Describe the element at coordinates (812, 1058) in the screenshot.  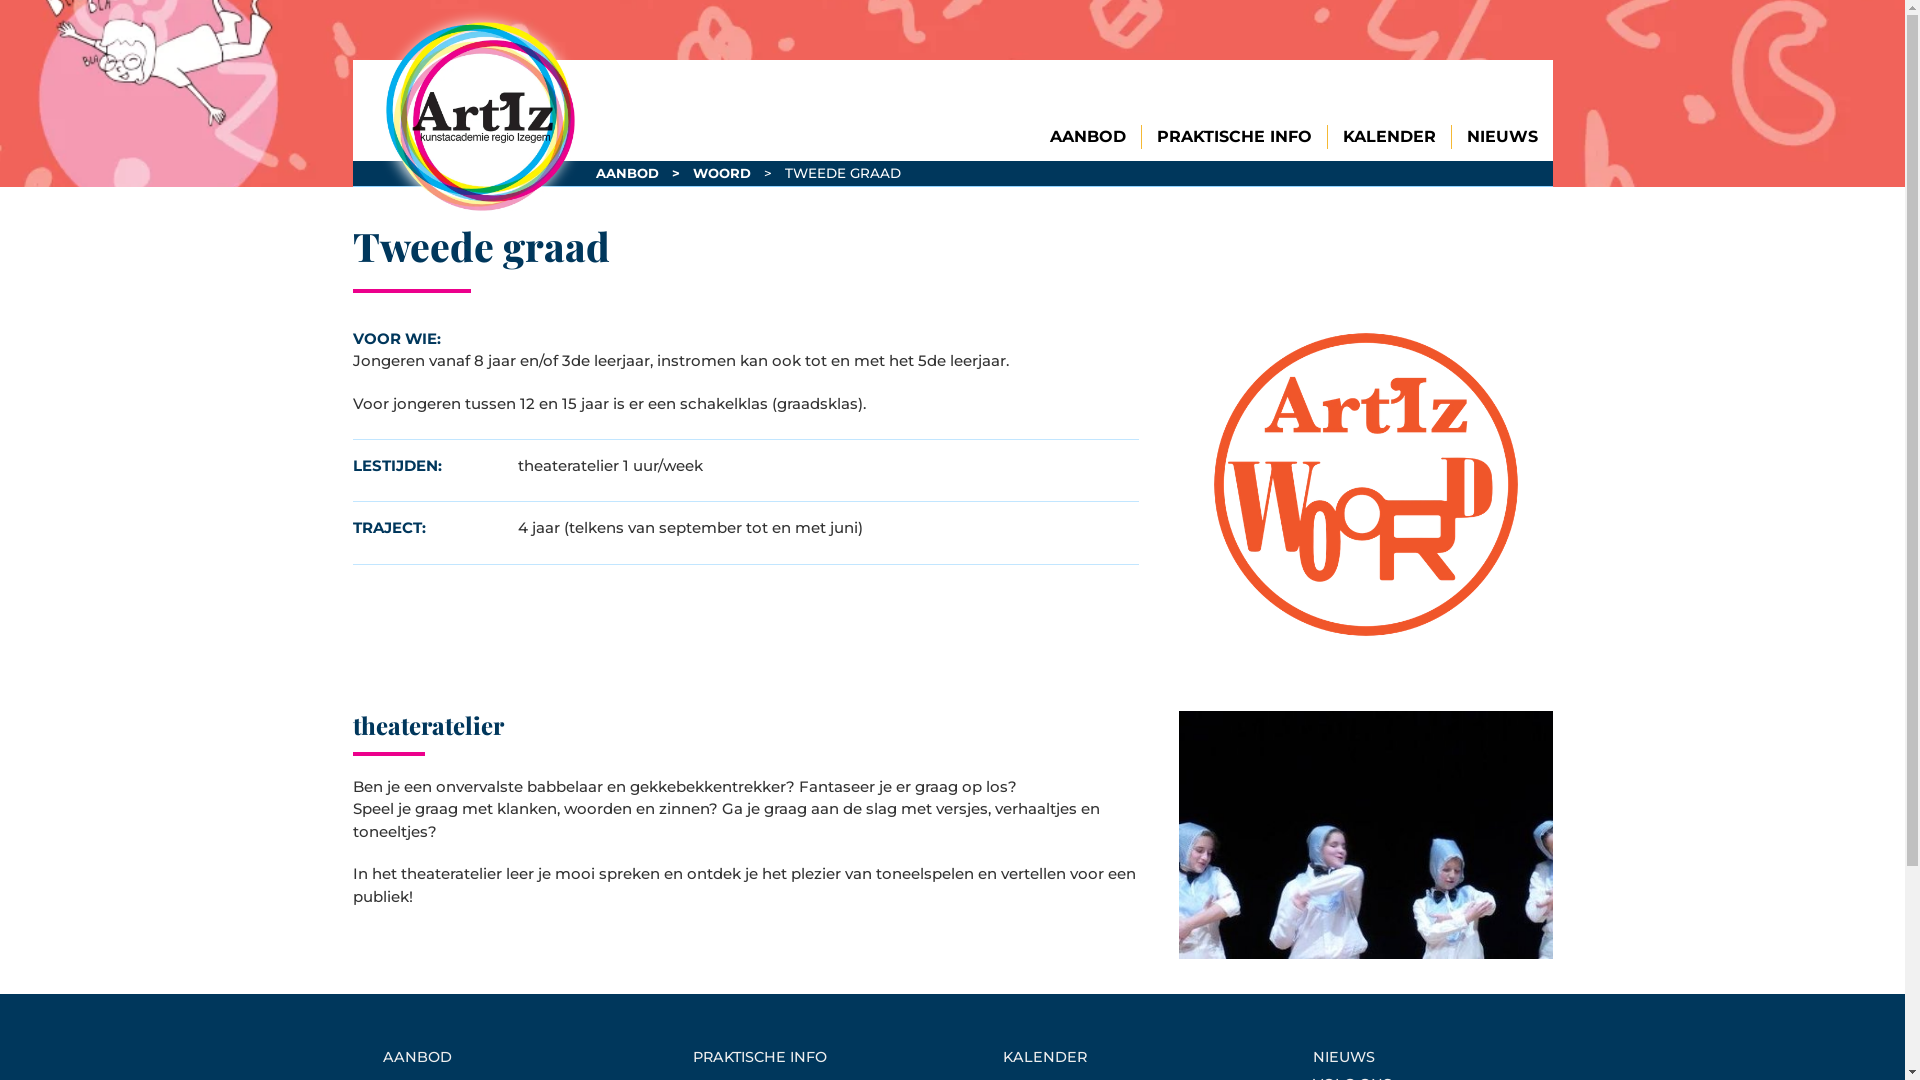
I see `PRAKTISCHE INFO` at that location.